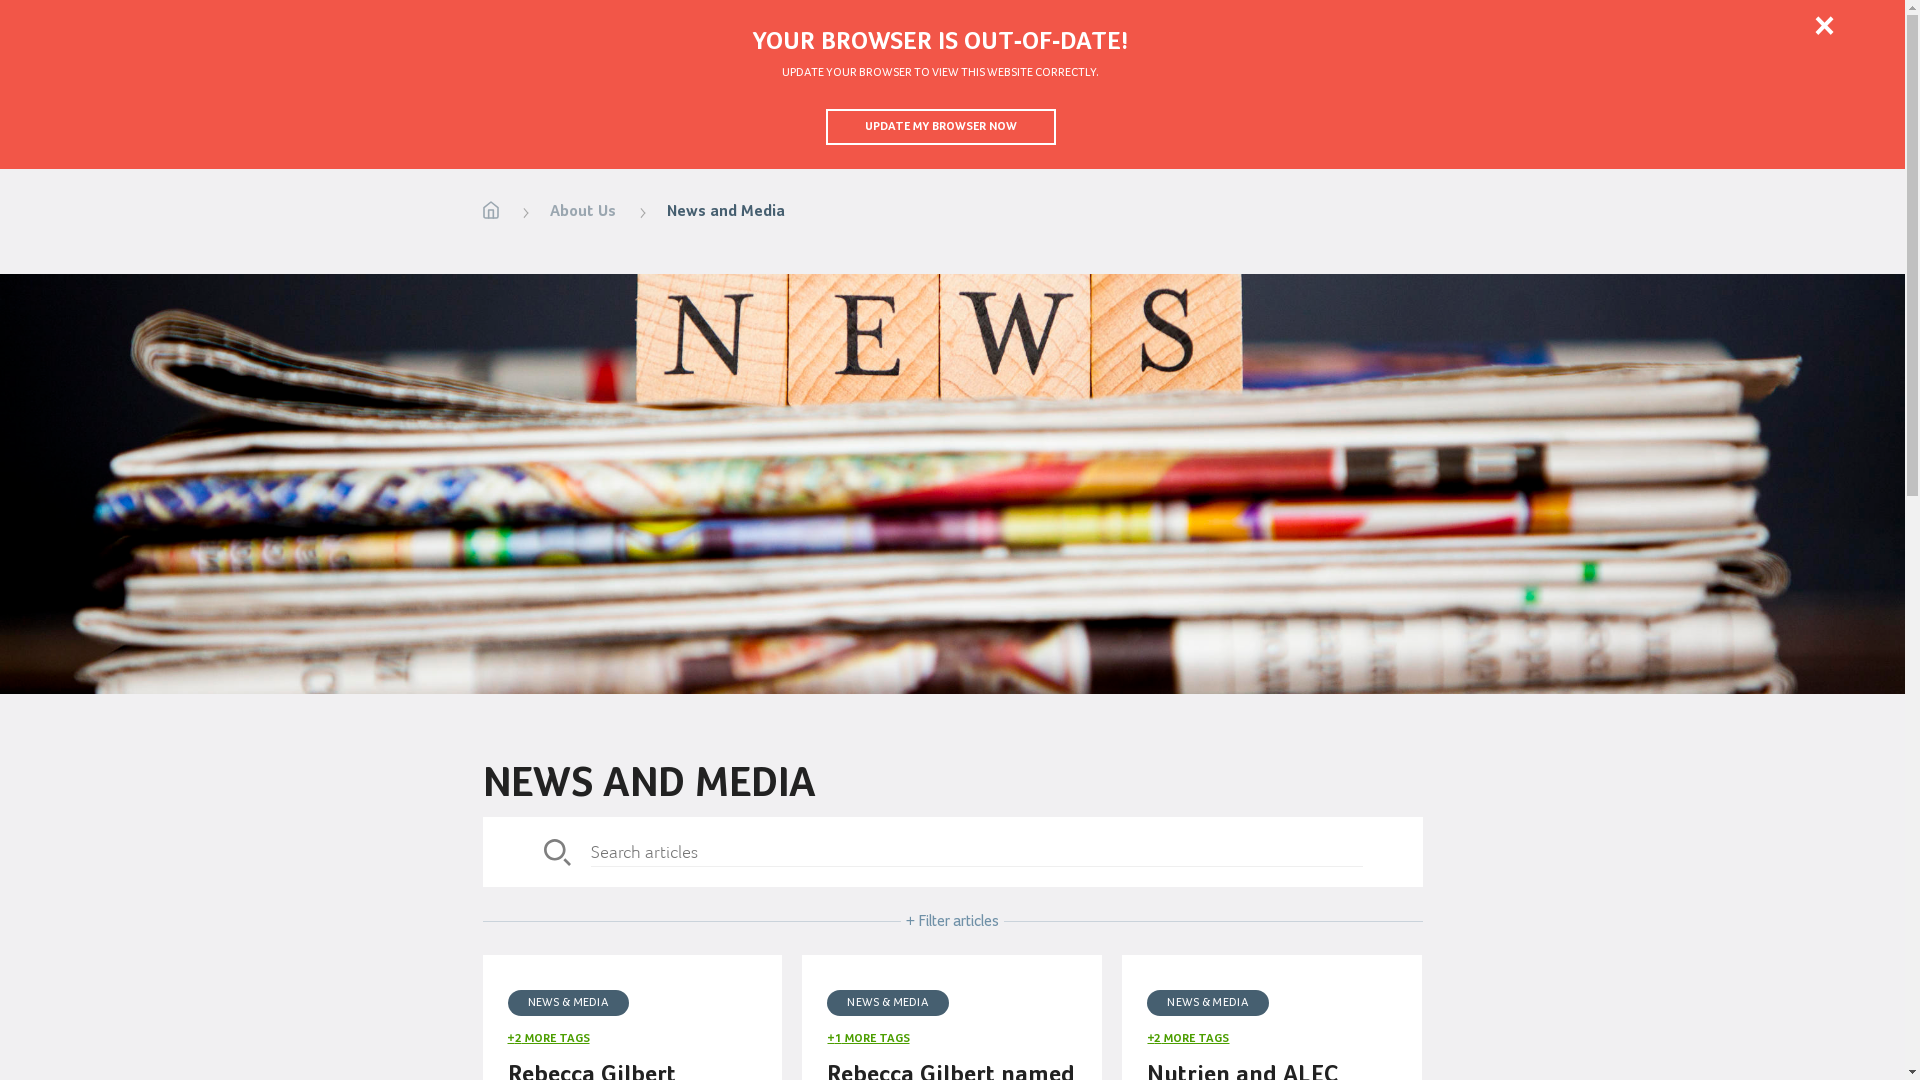 The image size is (1920, 1080). What do you see at coordinates (1188, 1039) in the screenshot?
I see `+2 MORE TAGS` at bounding box center [1188, 1039].